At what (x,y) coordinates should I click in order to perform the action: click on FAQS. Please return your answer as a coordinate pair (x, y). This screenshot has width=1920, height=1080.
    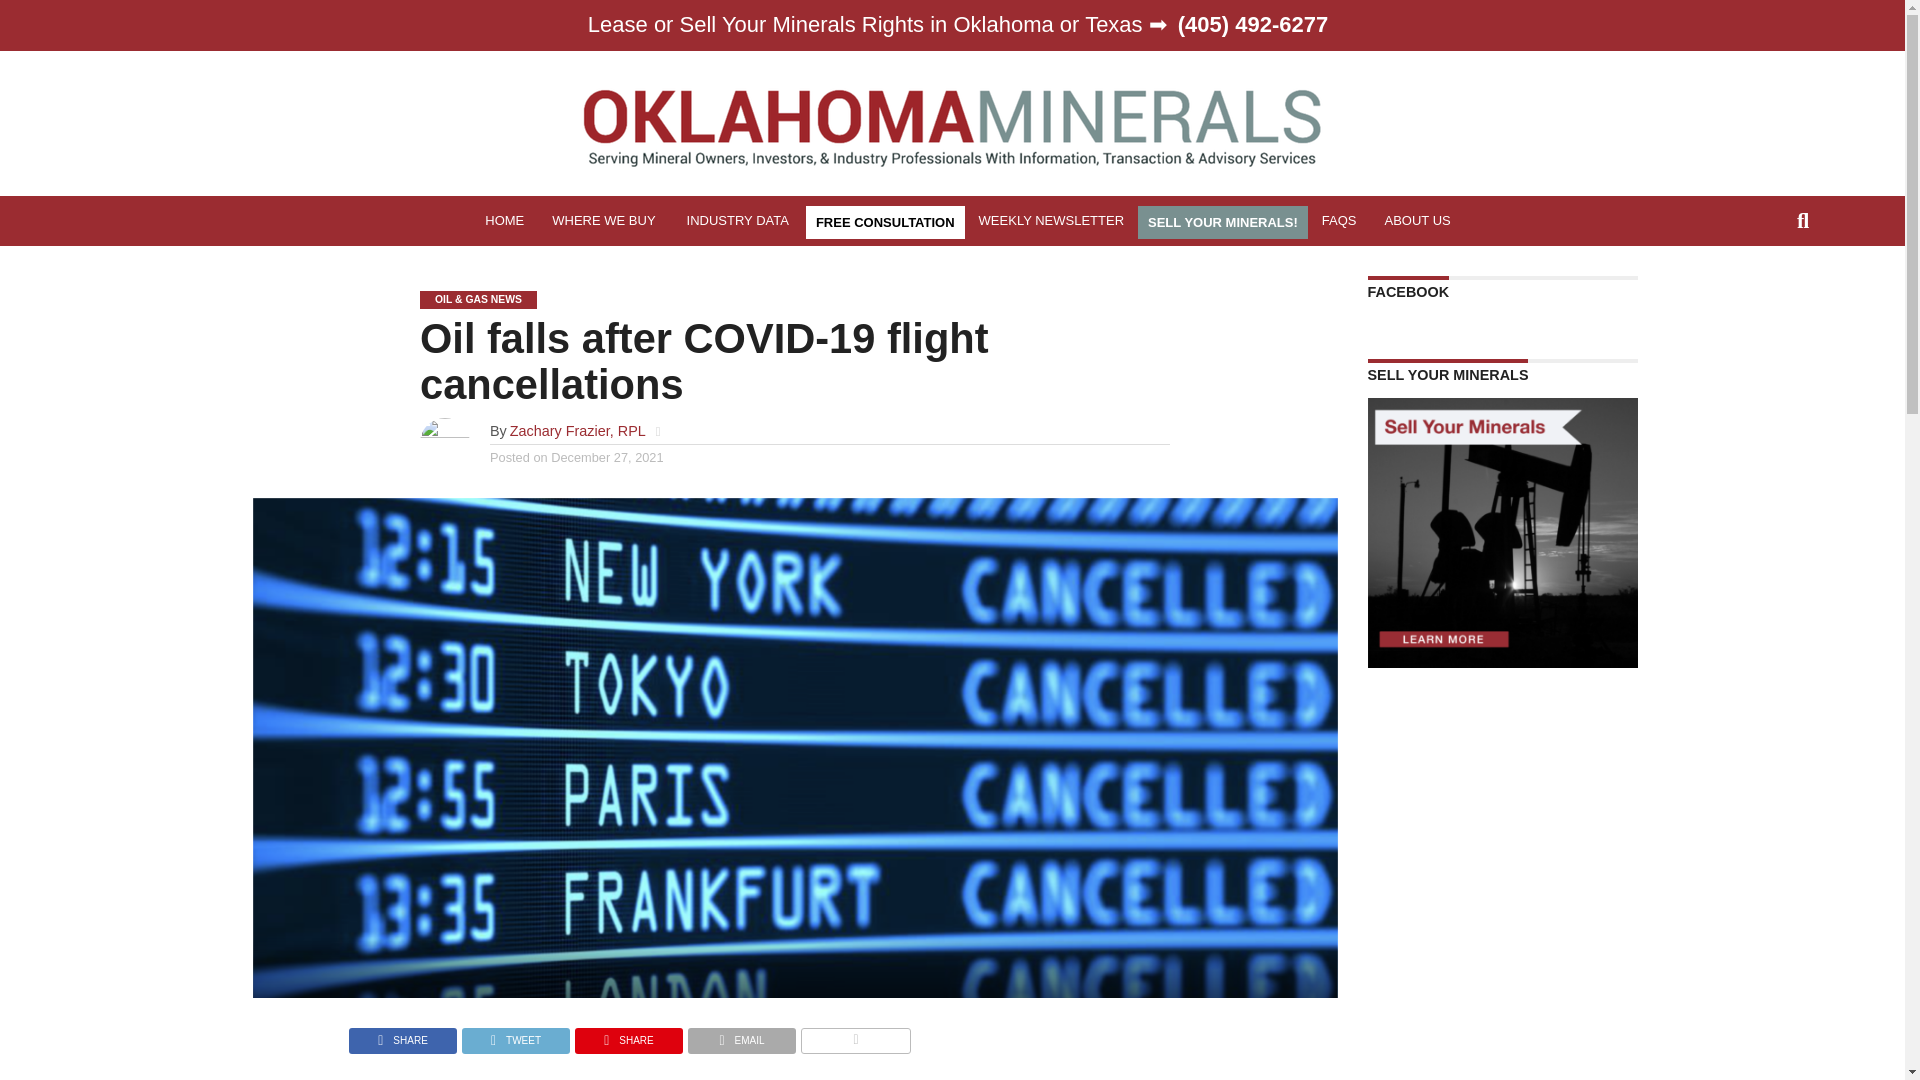
    Looking at the image, I should click on (1338, 220).